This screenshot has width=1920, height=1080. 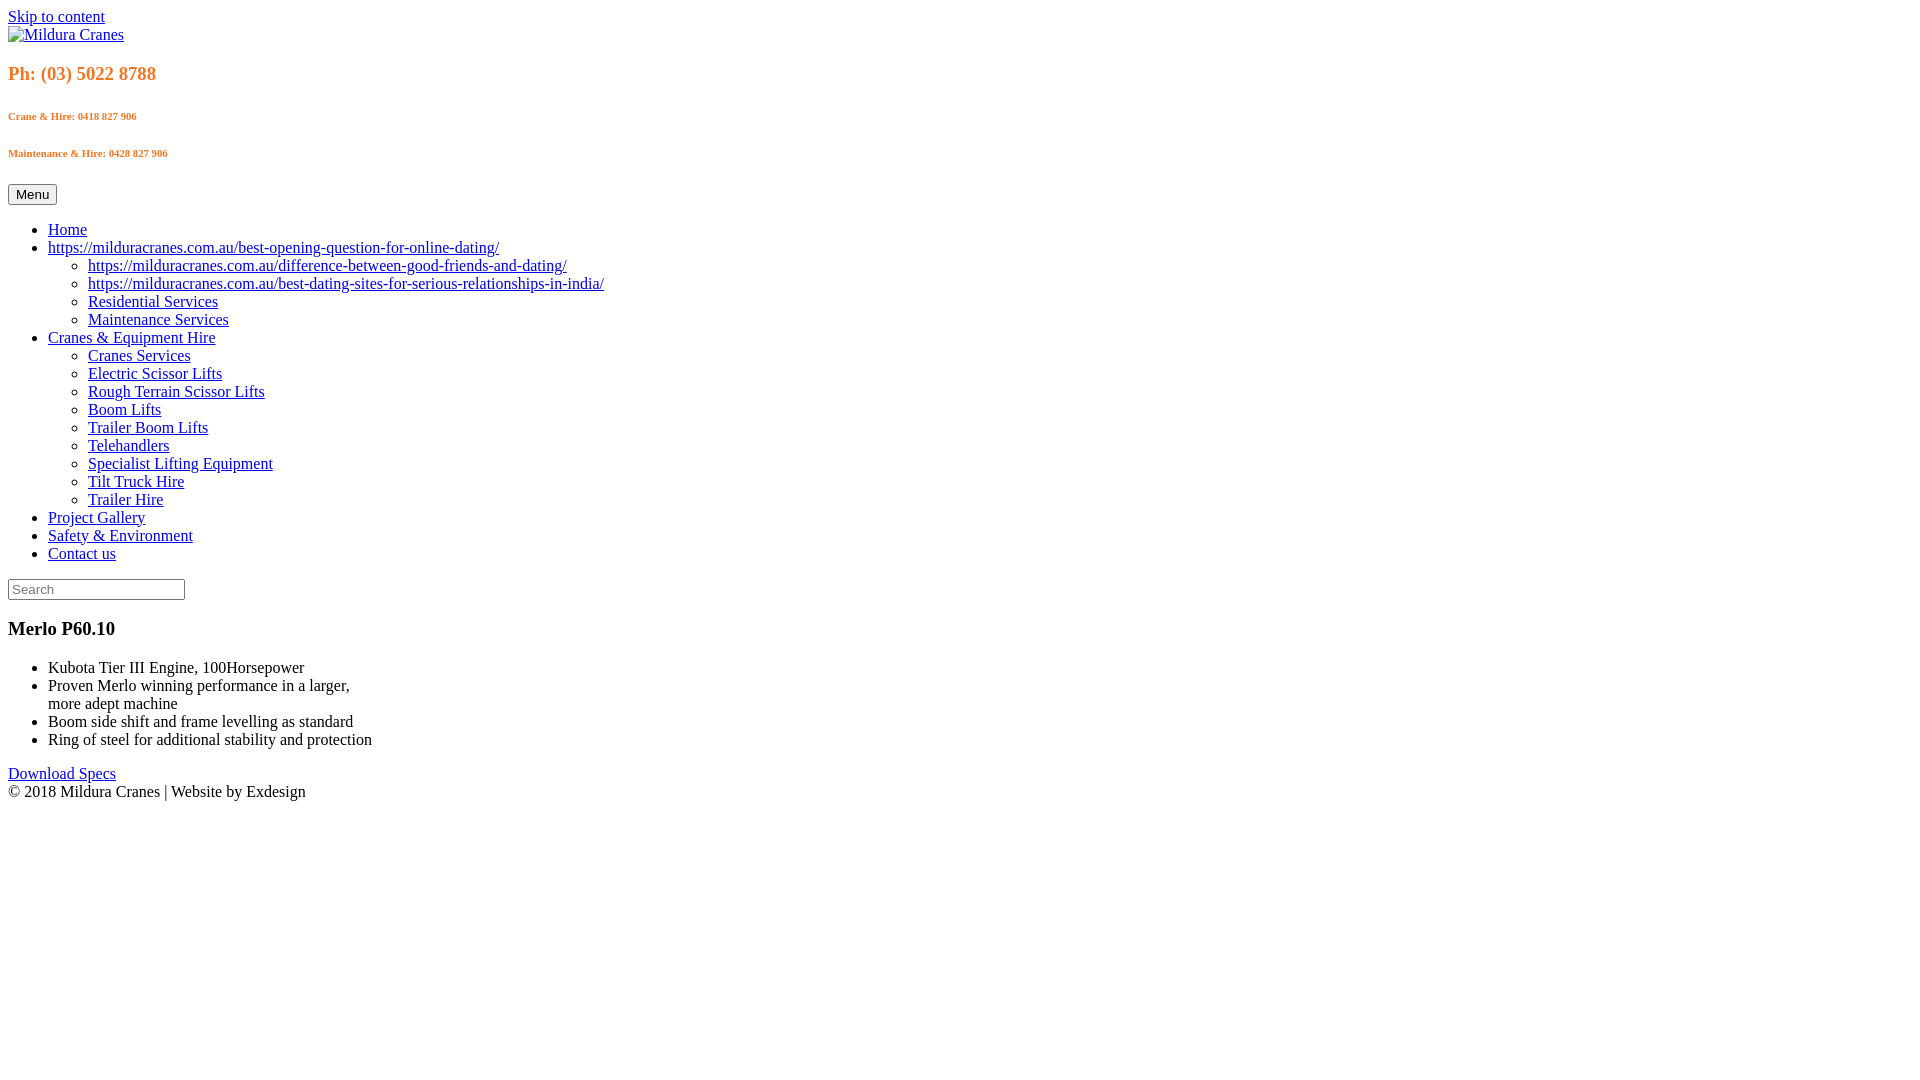 I want to click on Cranes Services, so click(x=140, y=356).